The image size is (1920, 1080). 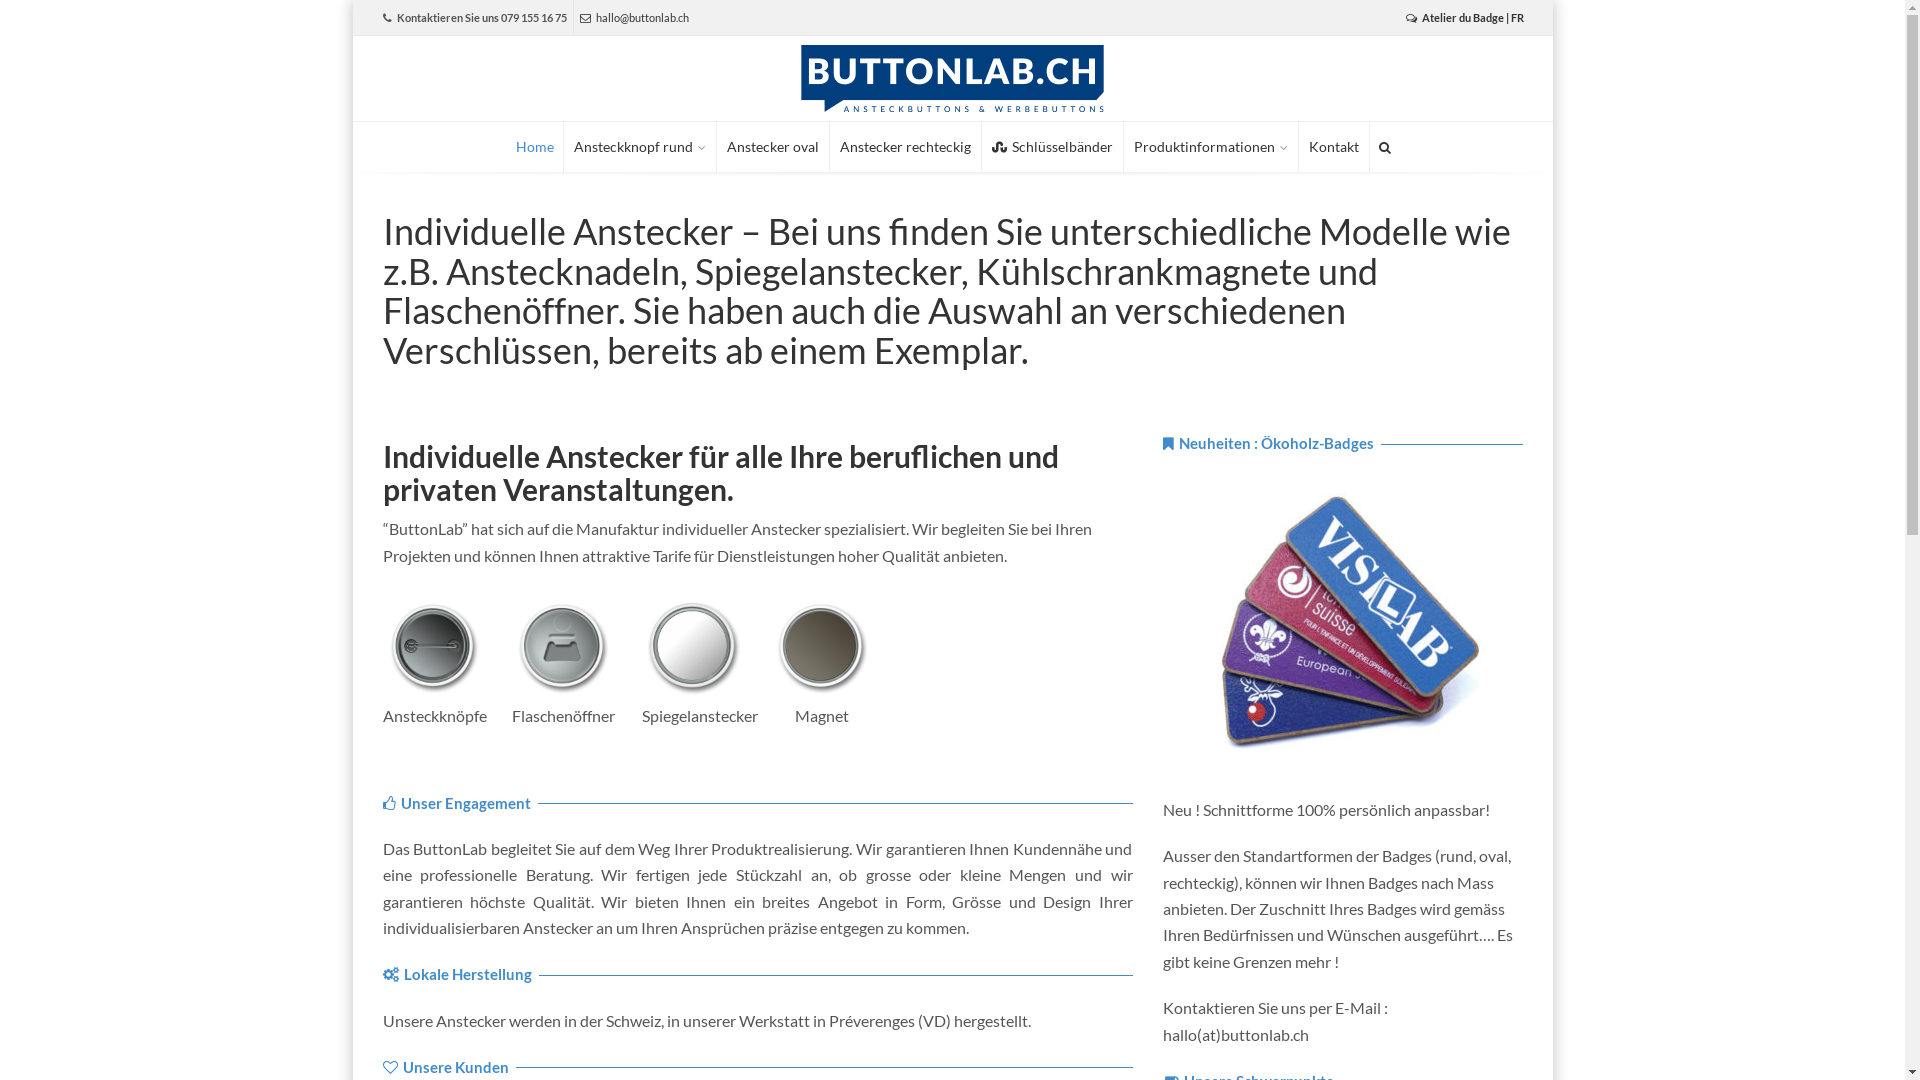 I want to click on Anstecker oval, so click(x=772, y=147).